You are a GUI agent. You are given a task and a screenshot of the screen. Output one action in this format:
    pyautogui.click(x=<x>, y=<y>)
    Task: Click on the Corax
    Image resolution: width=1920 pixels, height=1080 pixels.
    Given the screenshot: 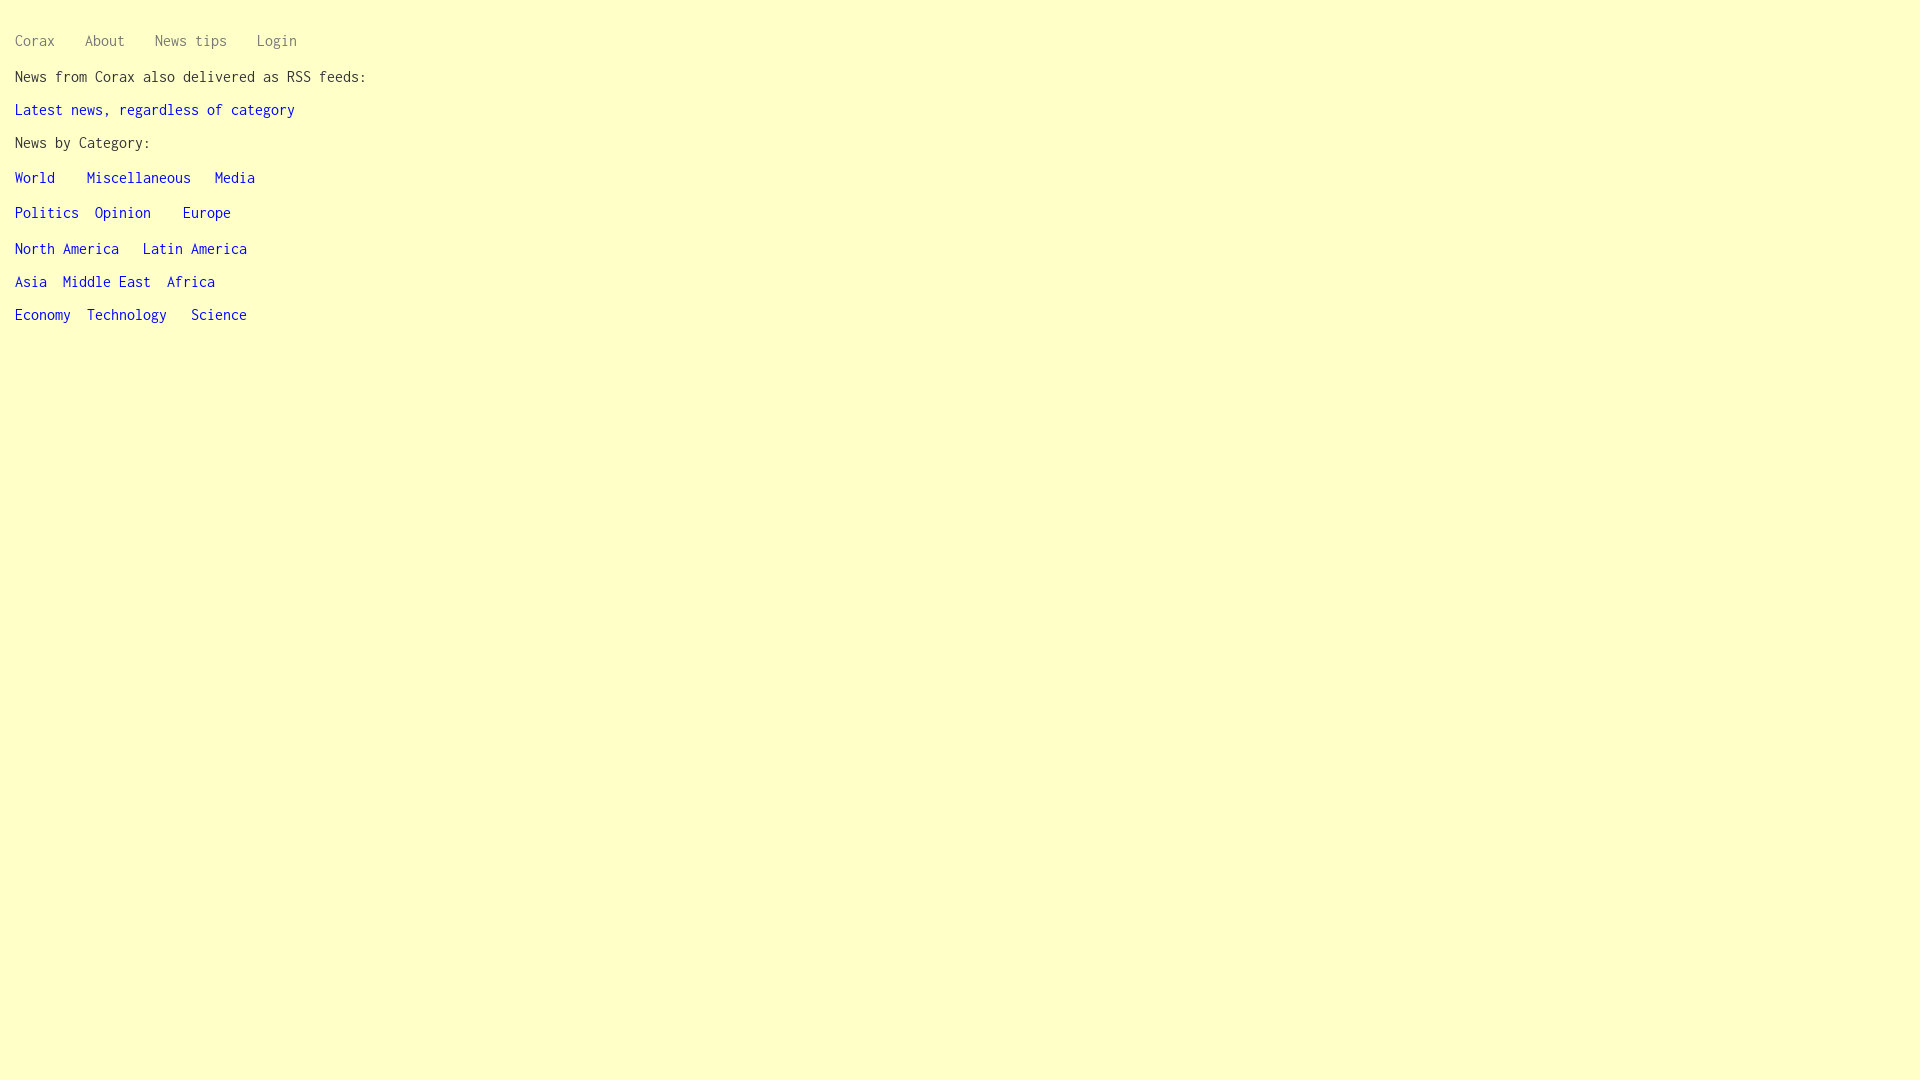 What is the action you would take?
    pyautogui.click(x=35, y=41)
    